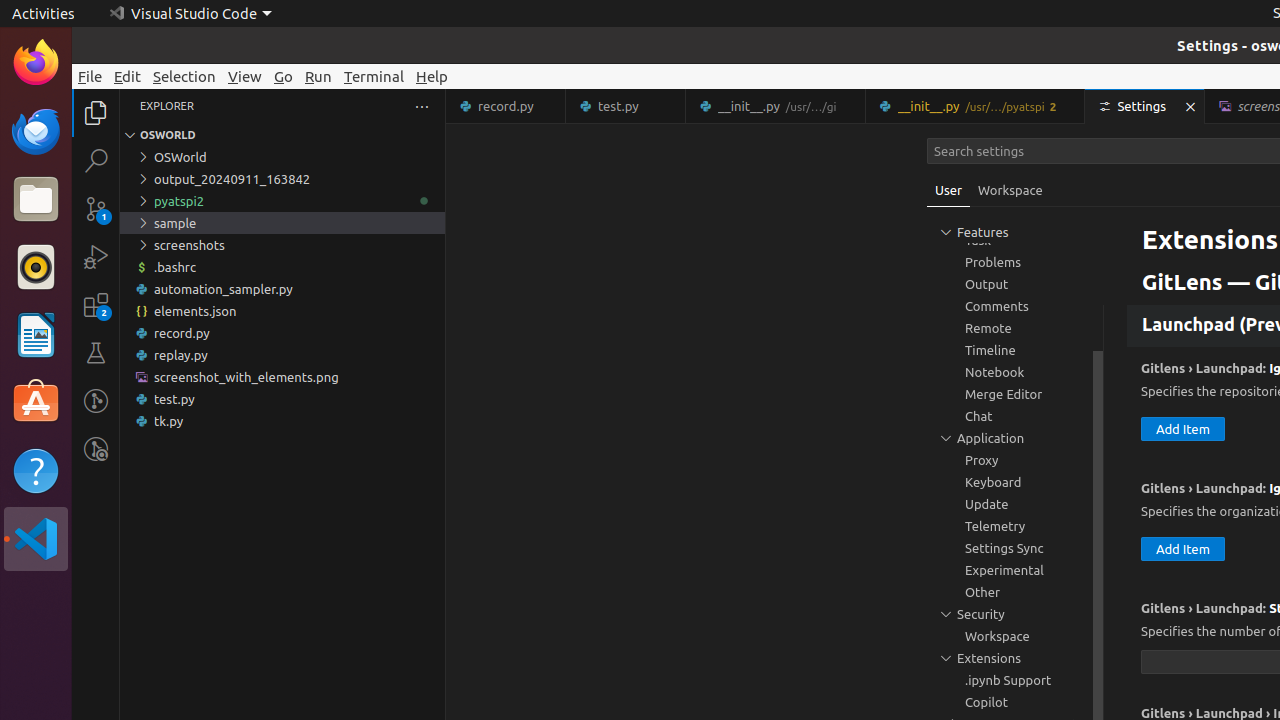 This screenshot has width=1280, height=720. What do you see at coordinates (1015, 614) in the screenshot?
I see `Security, group` at bounding box center [1015, 614].